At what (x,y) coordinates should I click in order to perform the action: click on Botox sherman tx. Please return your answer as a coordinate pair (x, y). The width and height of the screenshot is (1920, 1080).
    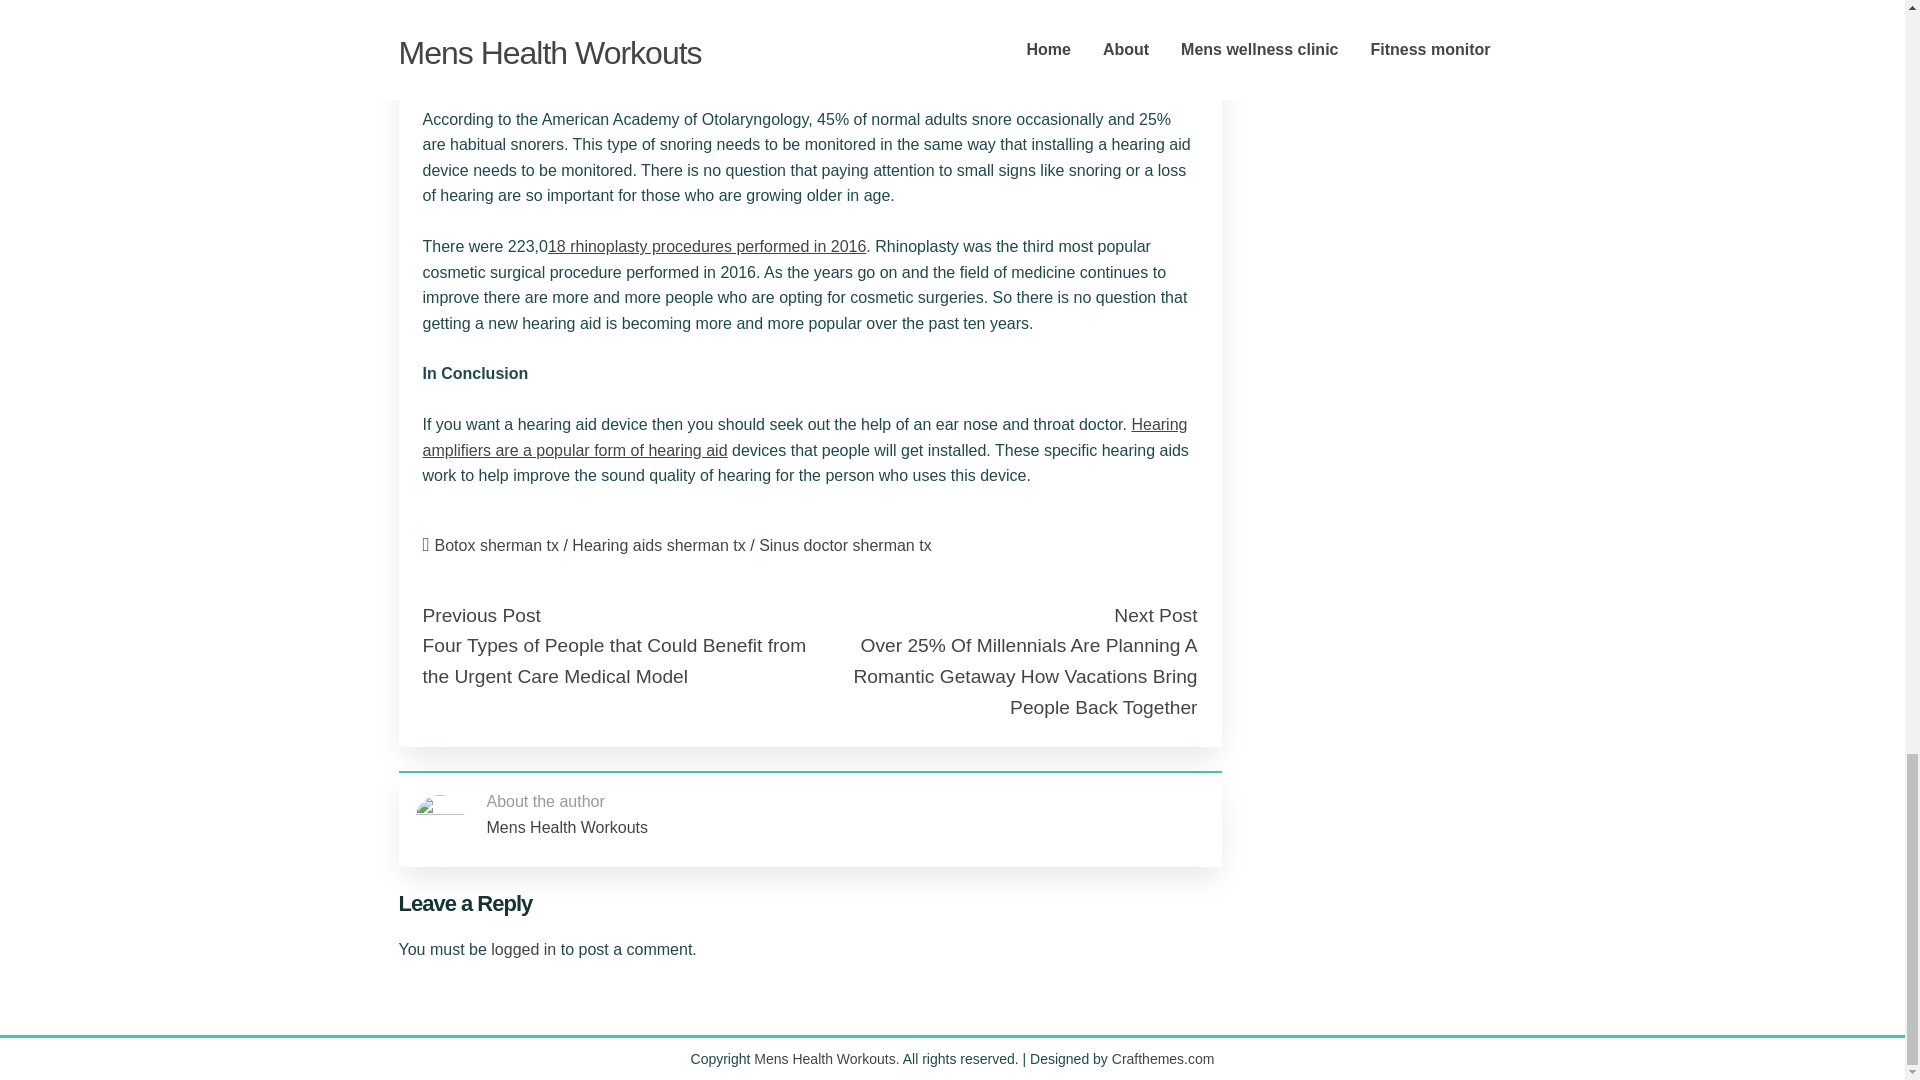
    Looking at the image, I should click on (498, 545).